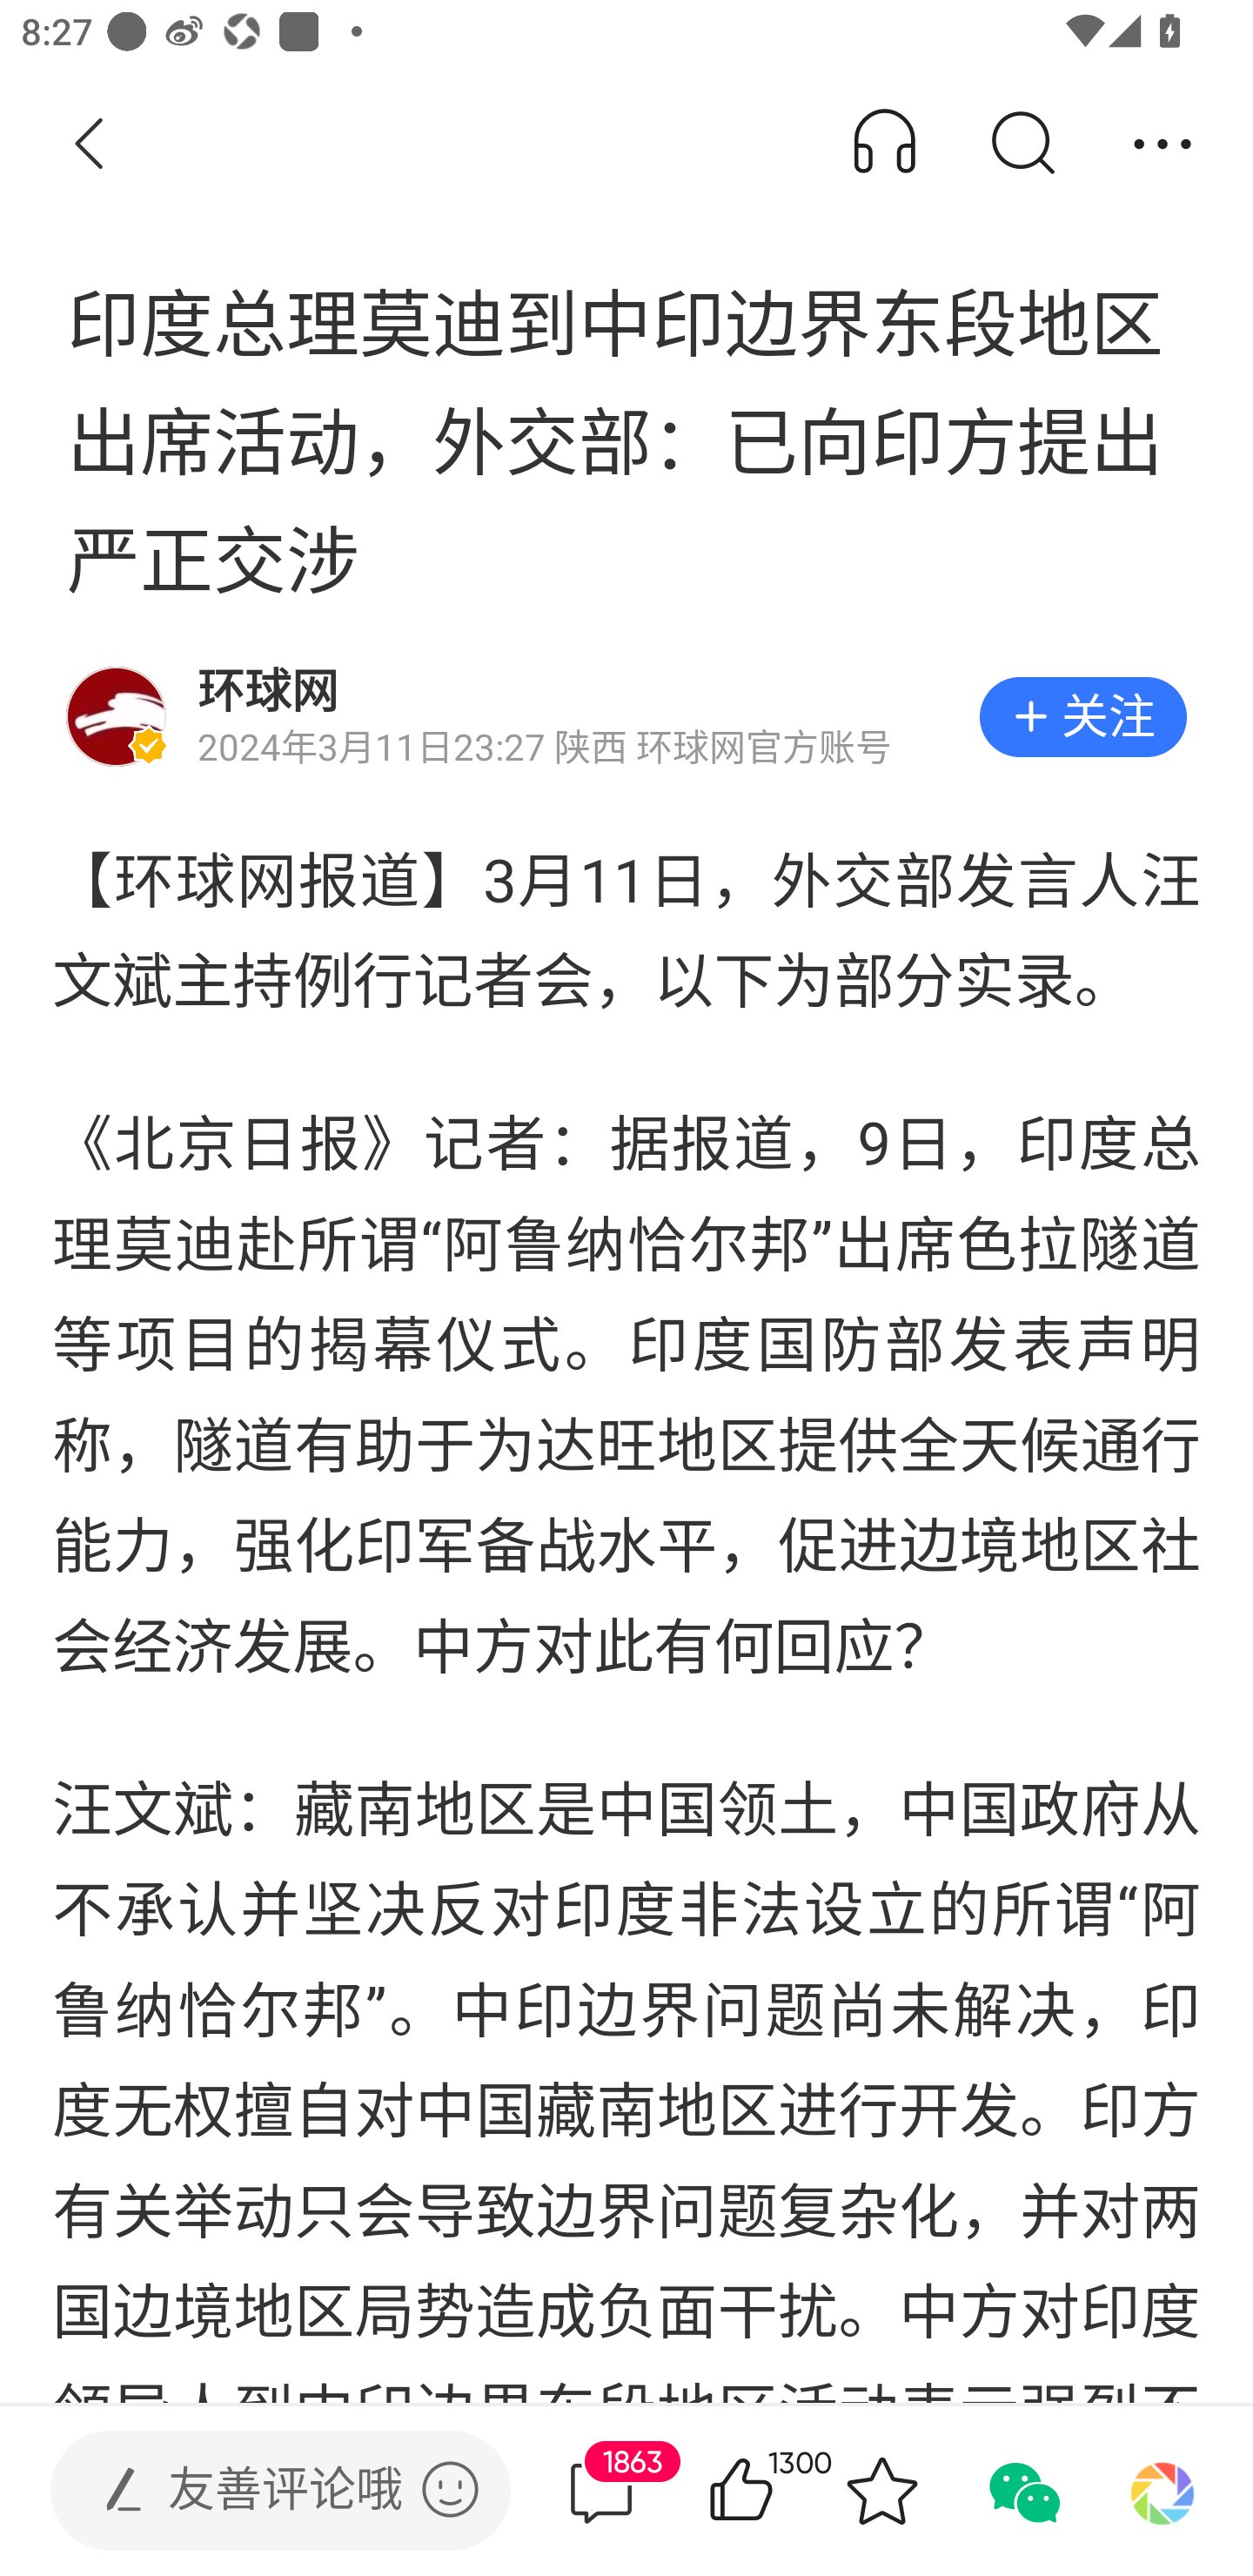  What do you see at coordinates (881, 2491) in the screenshot?
I see `收藏 ` at bounding box center [881, 2491].